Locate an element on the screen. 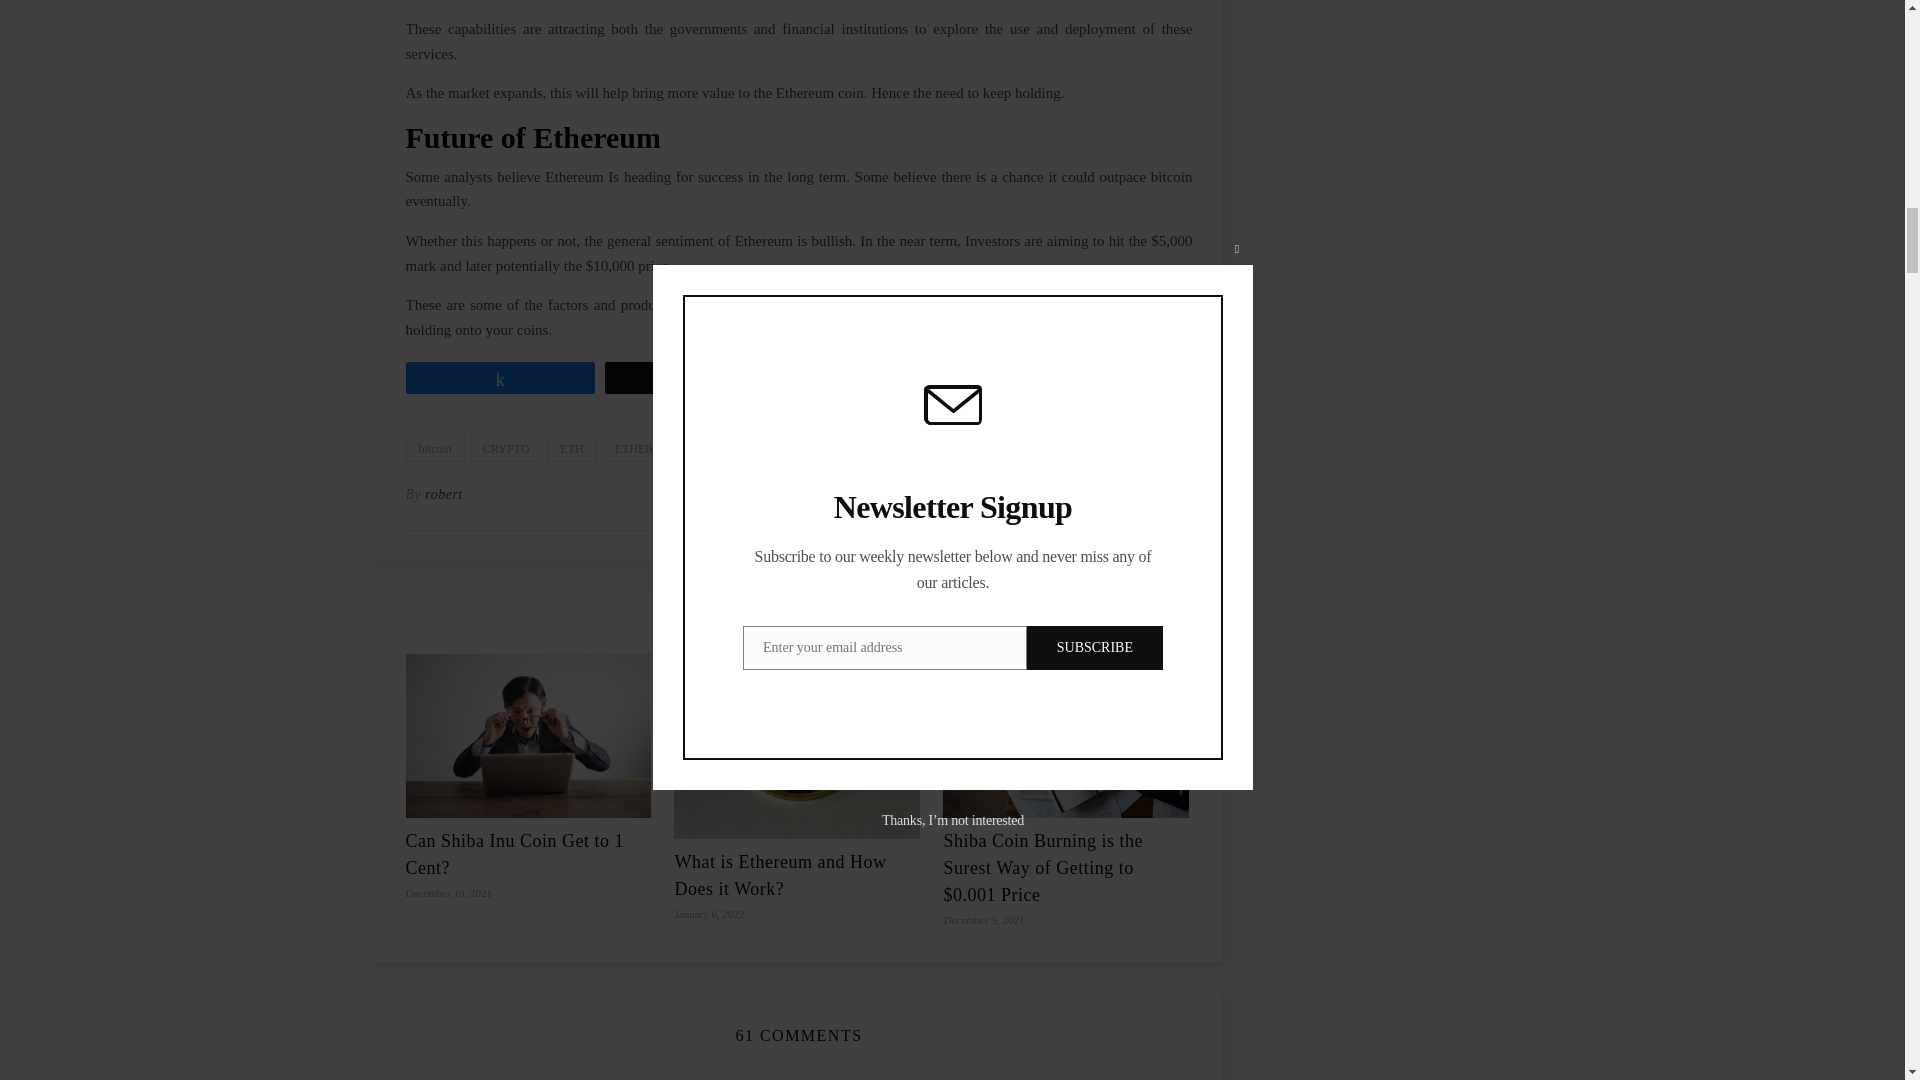 Image resolution: width=1920 pixels, height=1080 pixels. Posts by robert is located at coordinates (443, 494).